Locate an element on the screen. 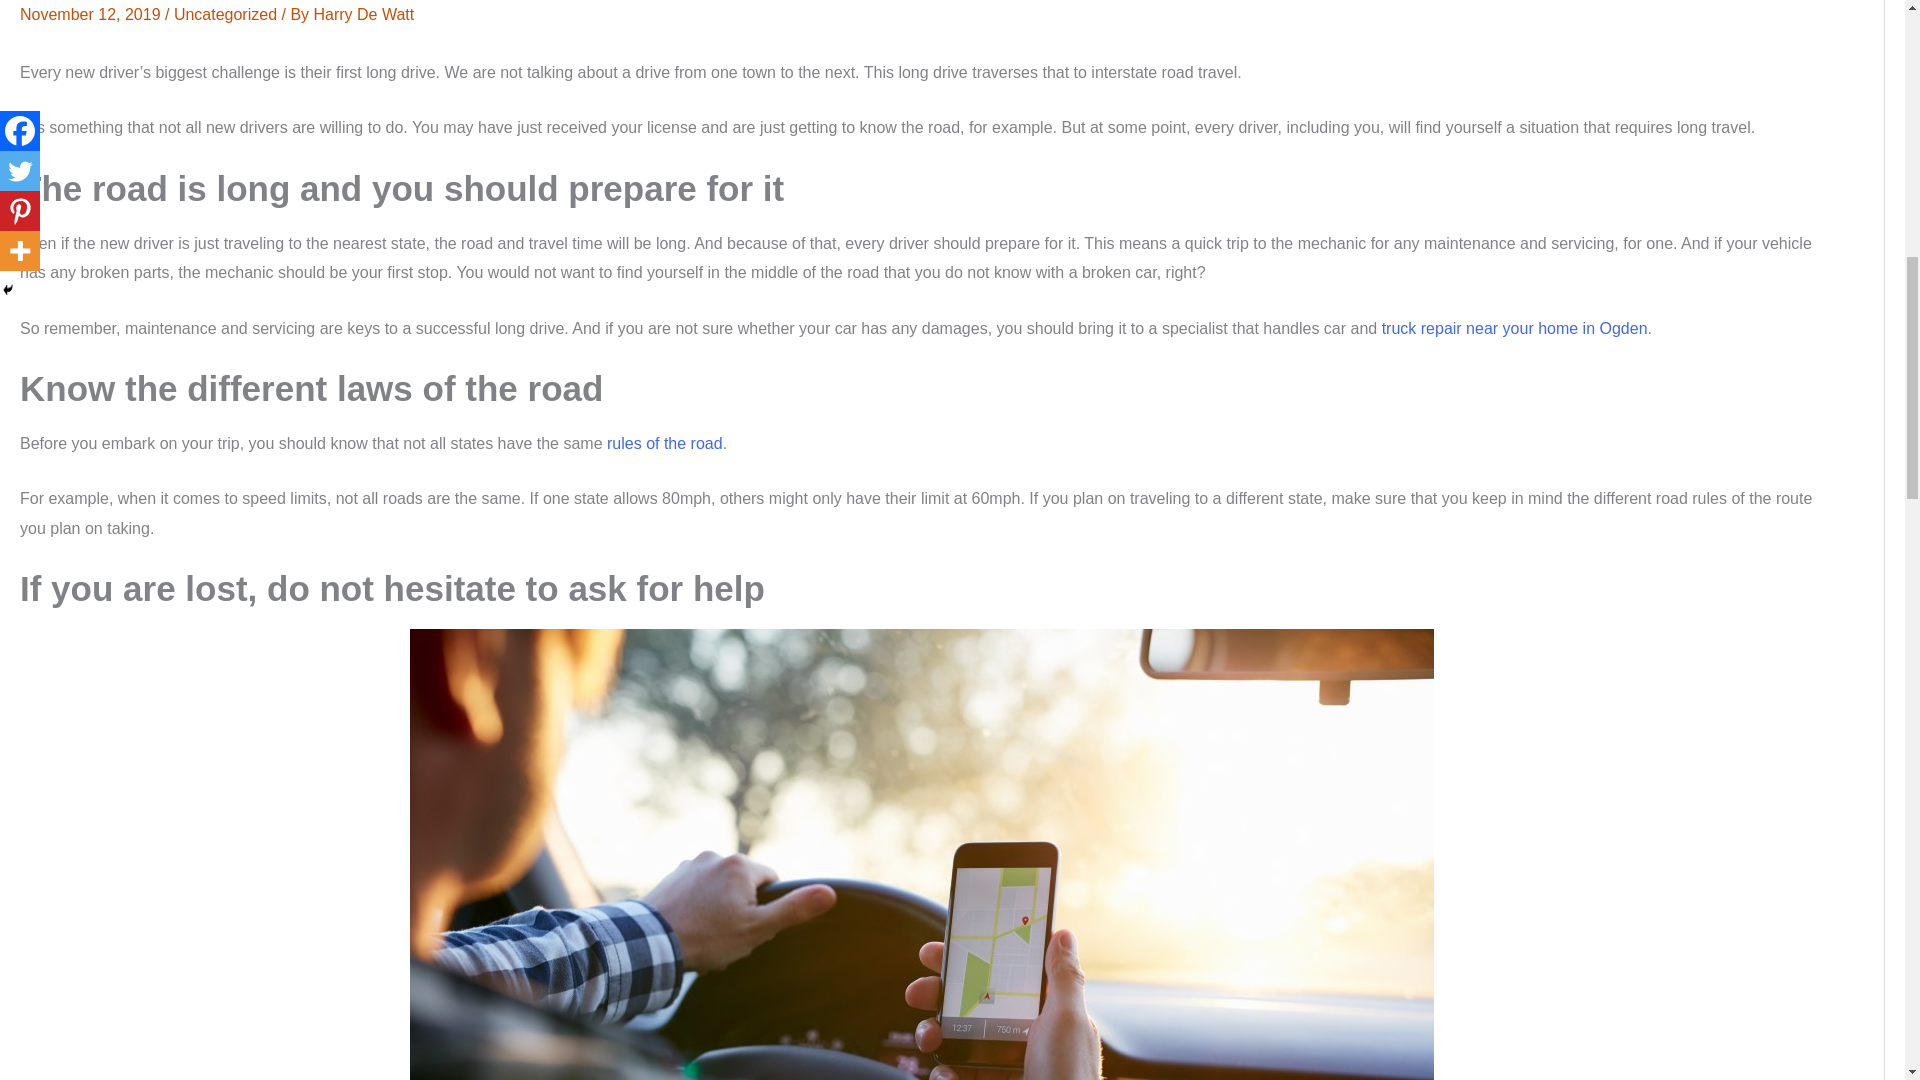 The width and height of the screenshot is (1920, 1080). rules of the road is located at coordinates (664, 444).